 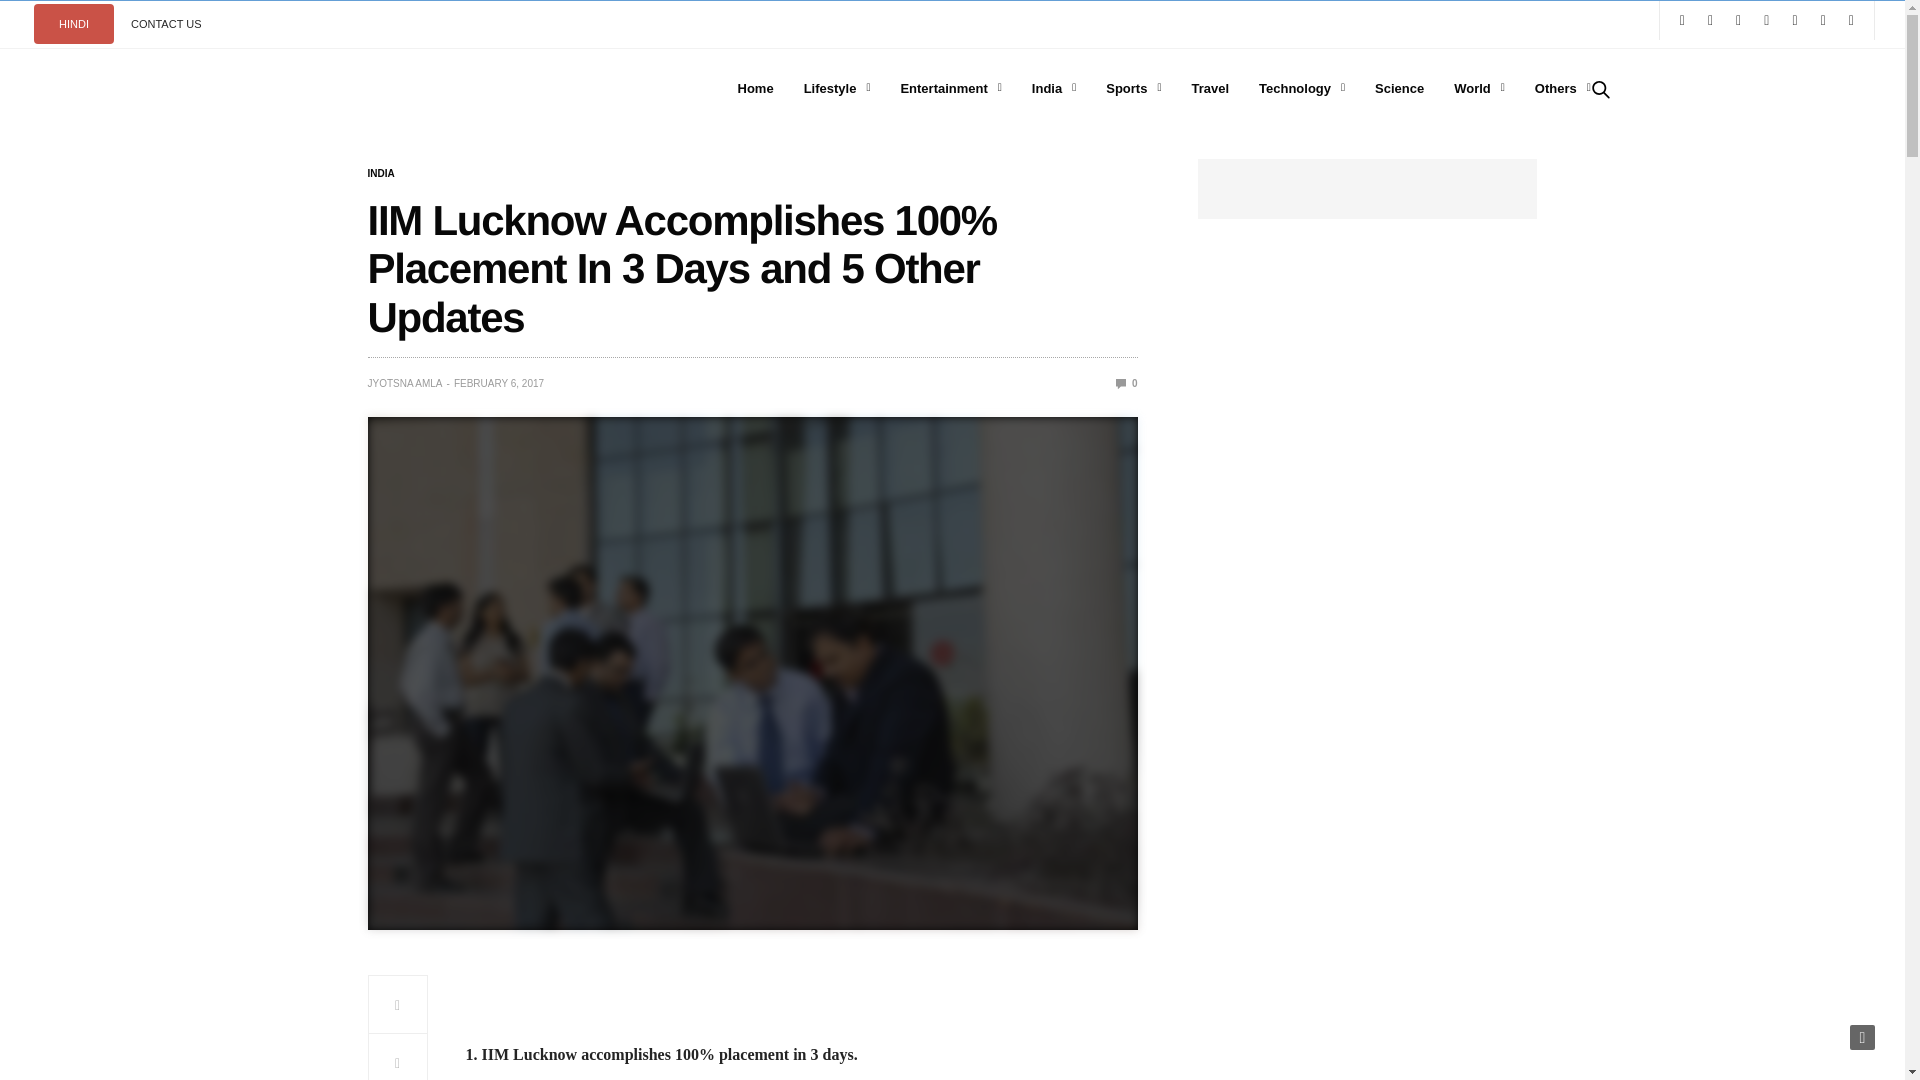 I want to click on Posts by Jyotsna Amla, so click(x=406, y=384).